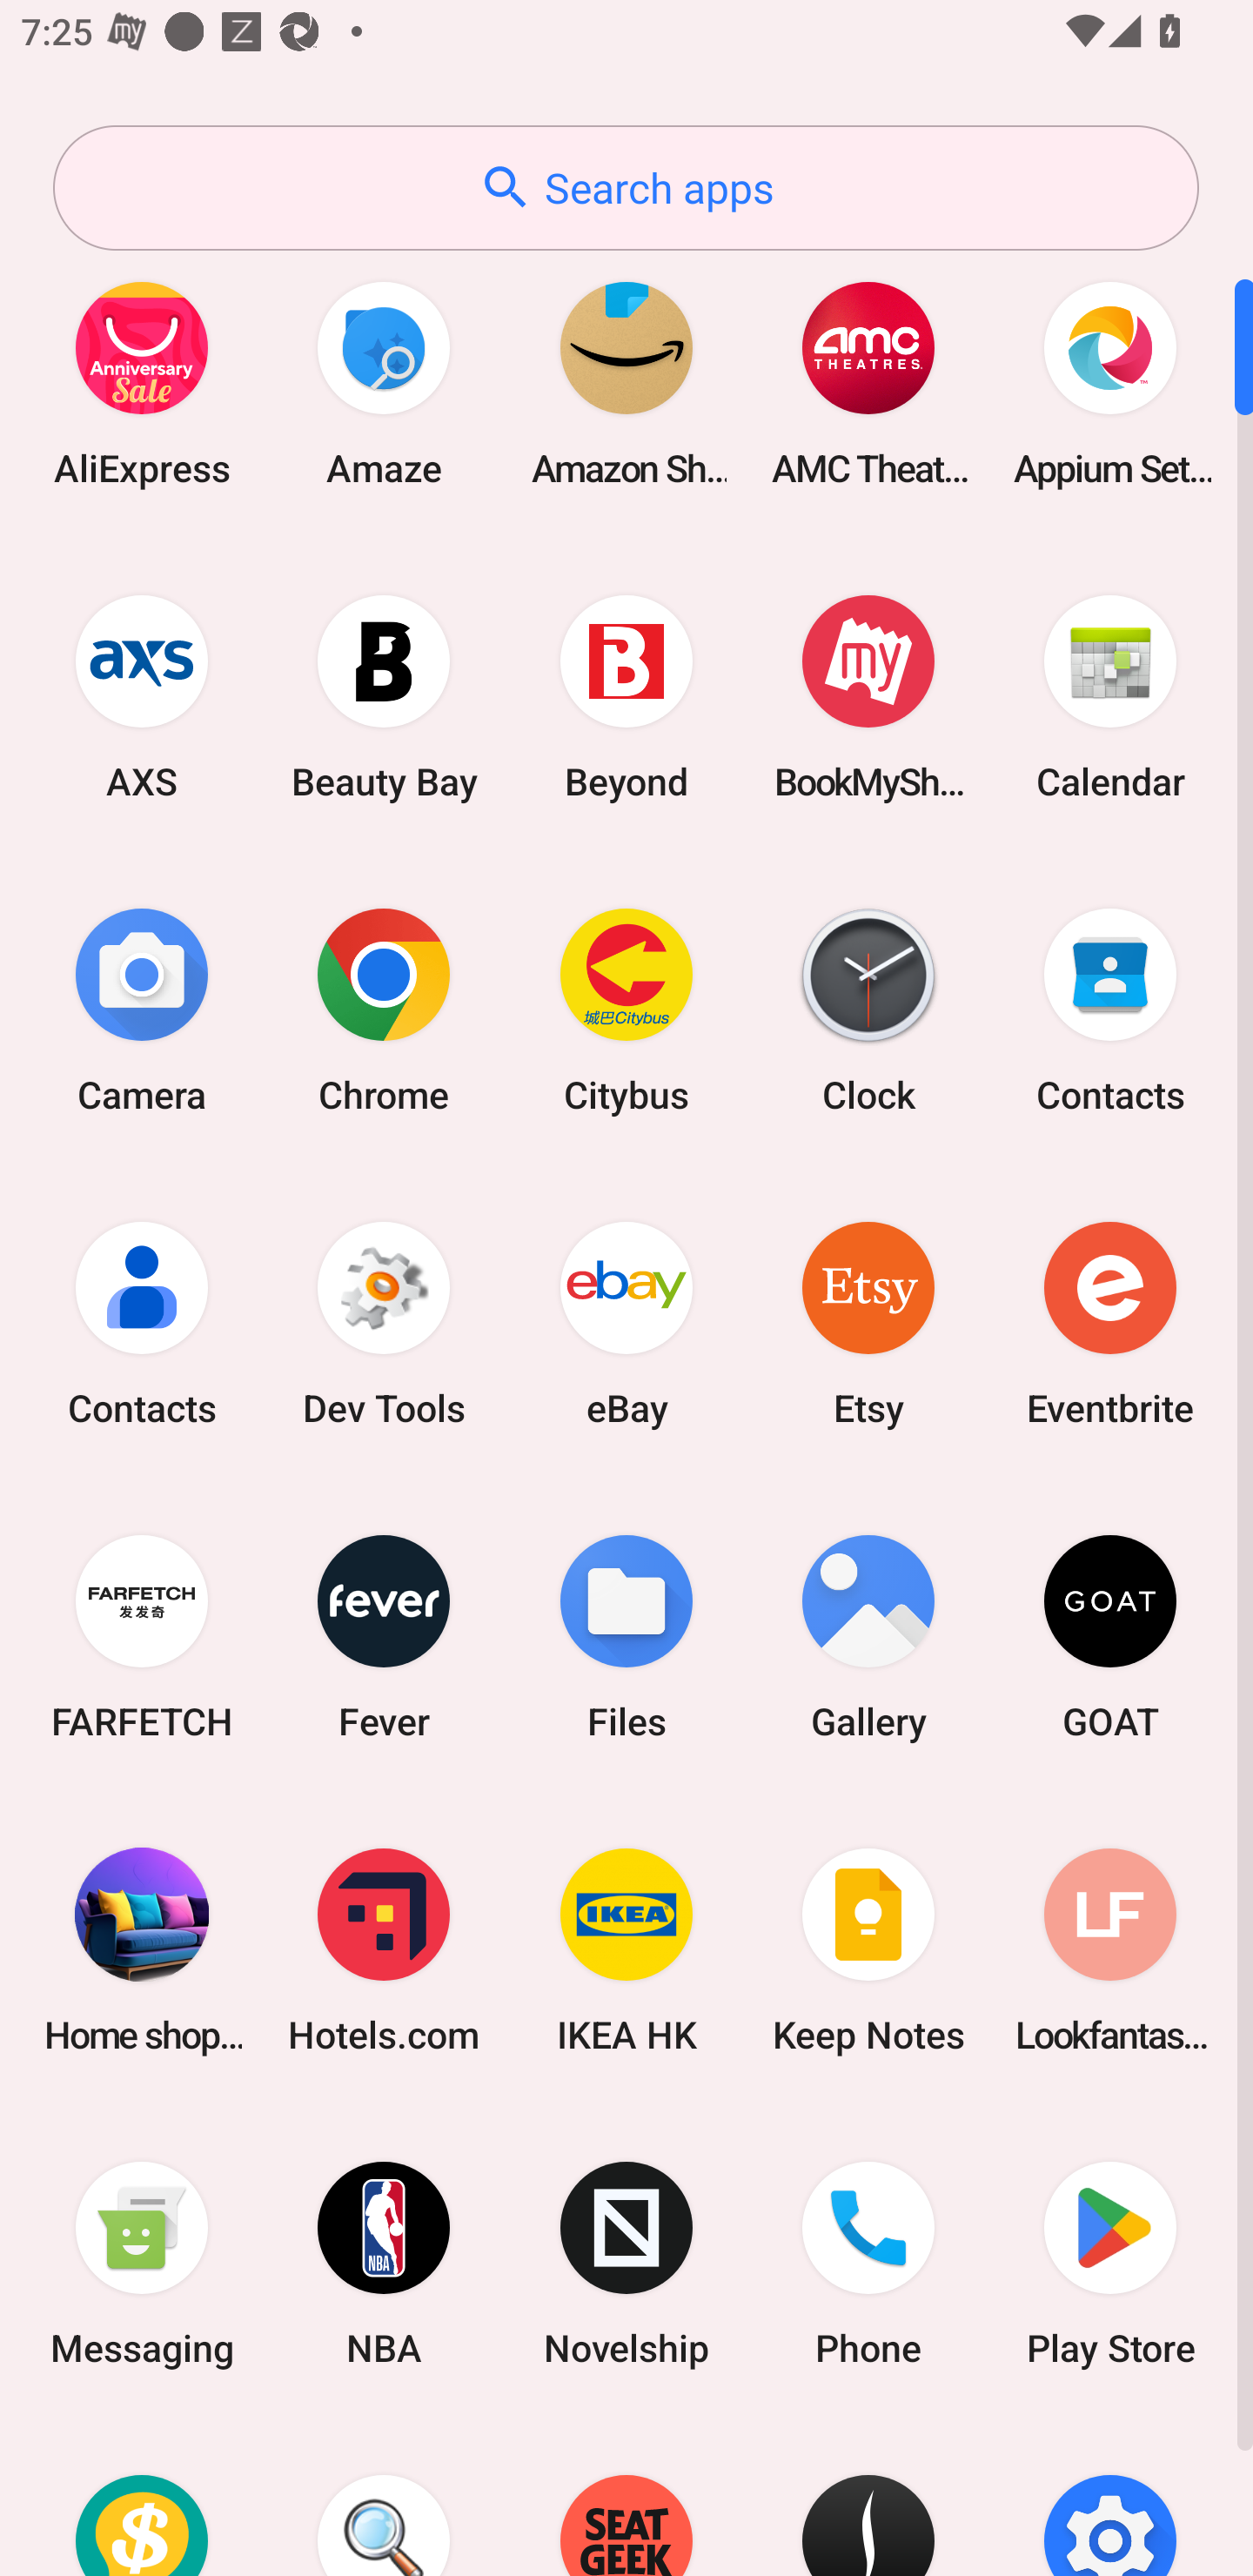 This screenshot has width=1253, height=2576. I want to click on Camera, so click(142, 1010).